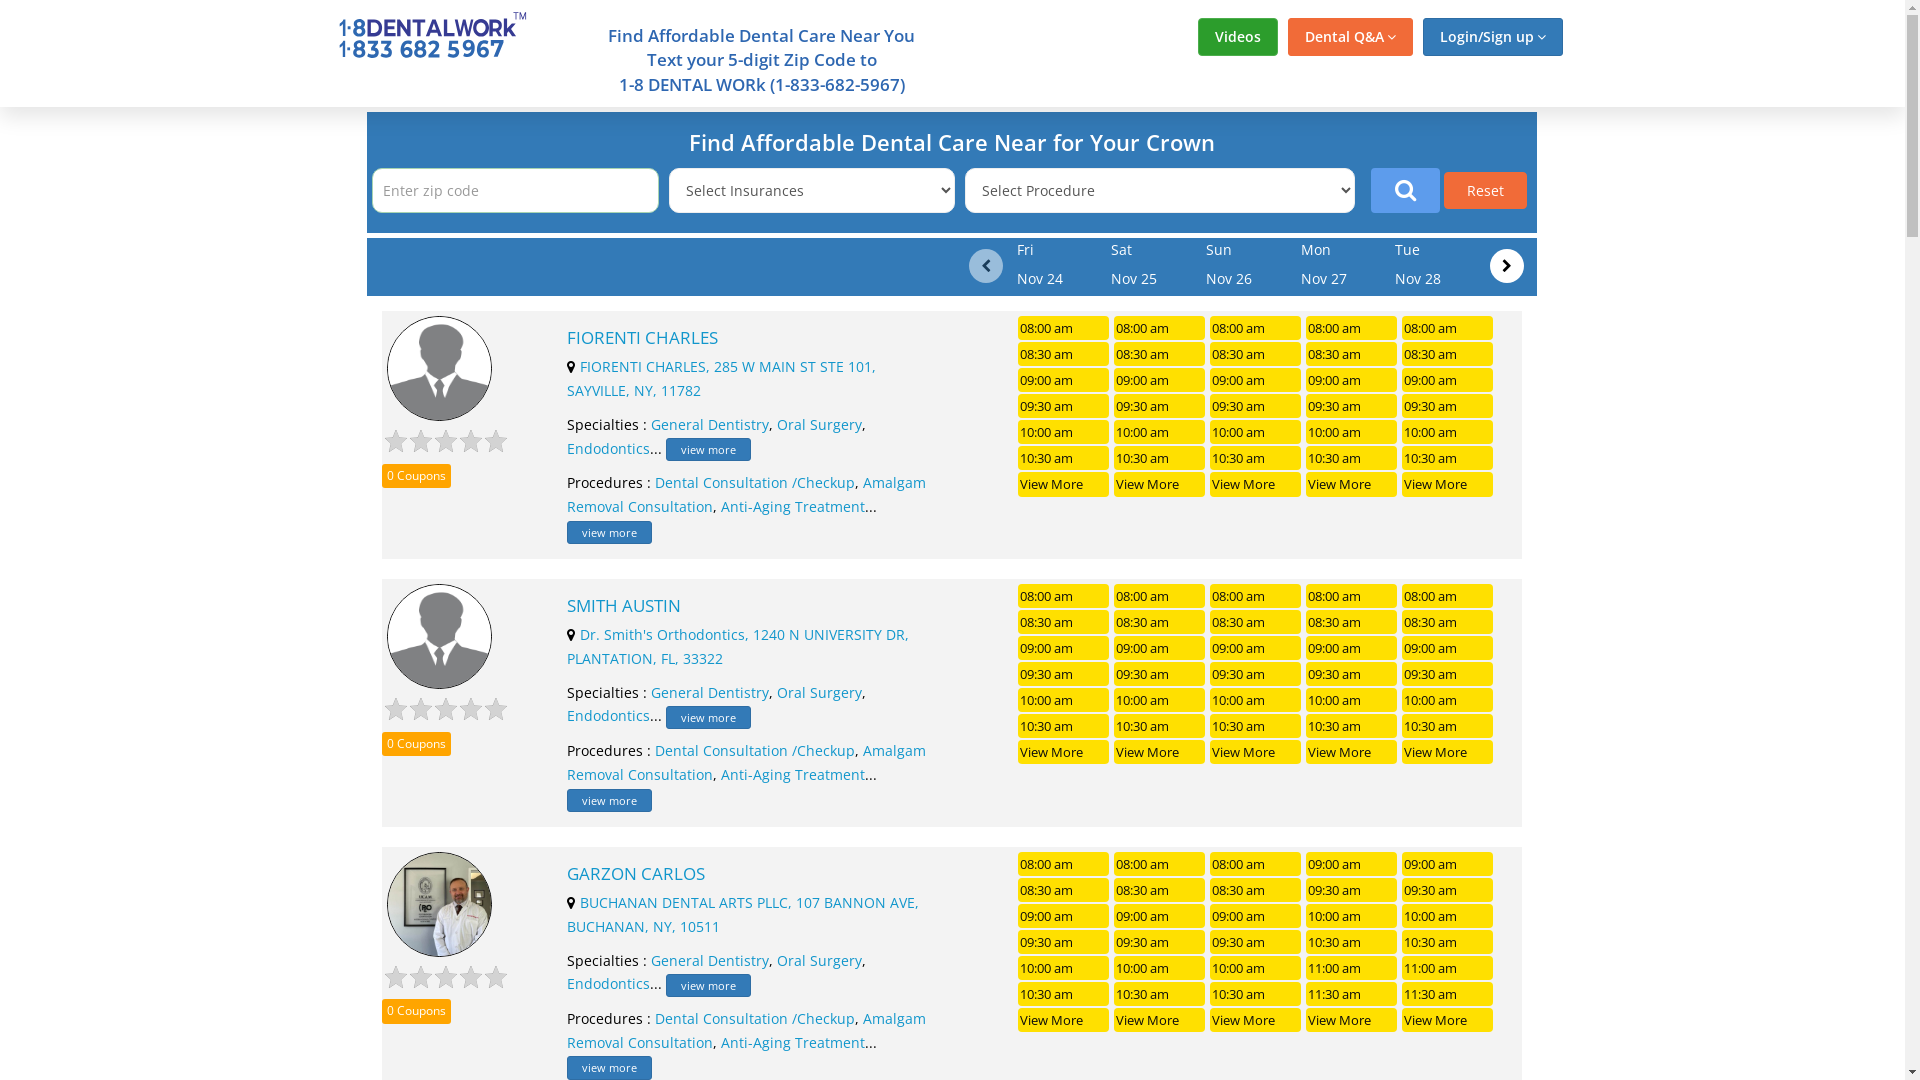 This screenshot has height=1080, width=1920. I want to click on 09:00 am, so click(1448, 648).